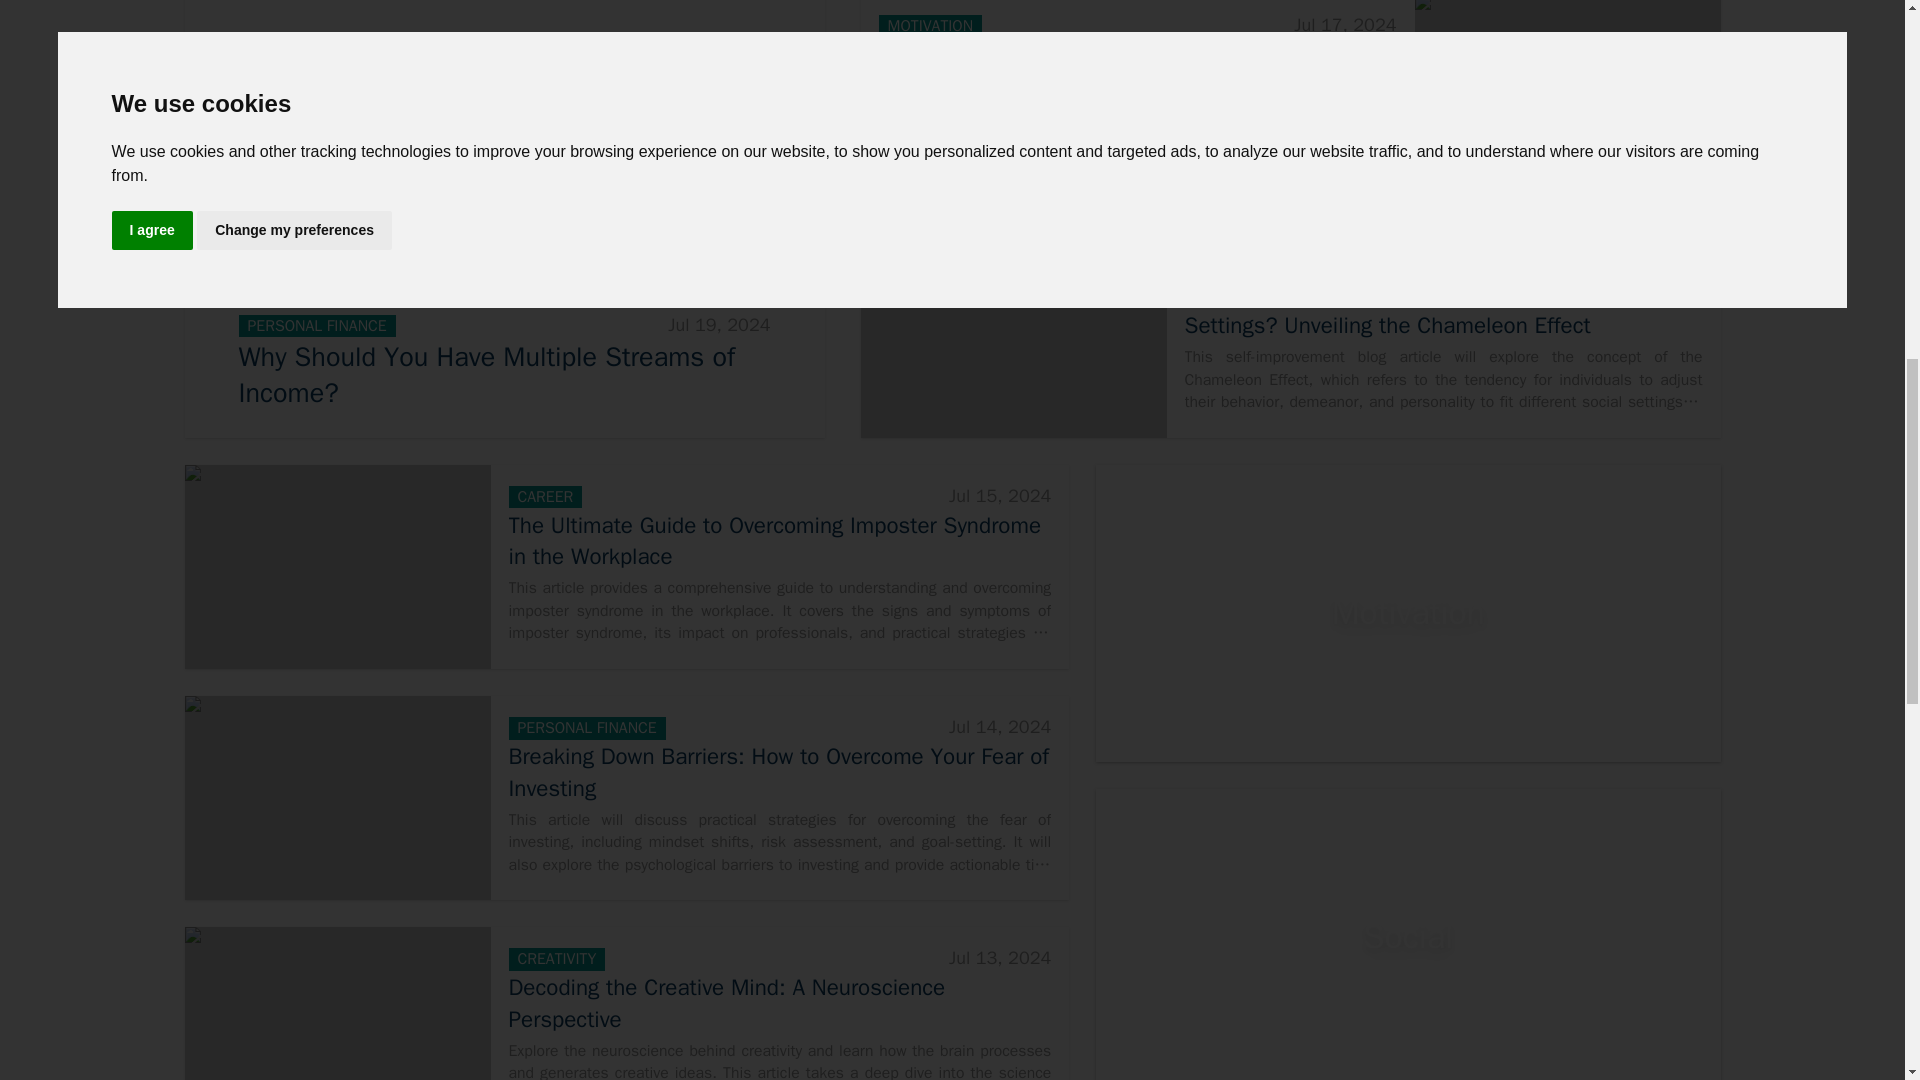 This screenshot has width=1920, height=1080. I want to click on Motivation, so click(1408, 614).